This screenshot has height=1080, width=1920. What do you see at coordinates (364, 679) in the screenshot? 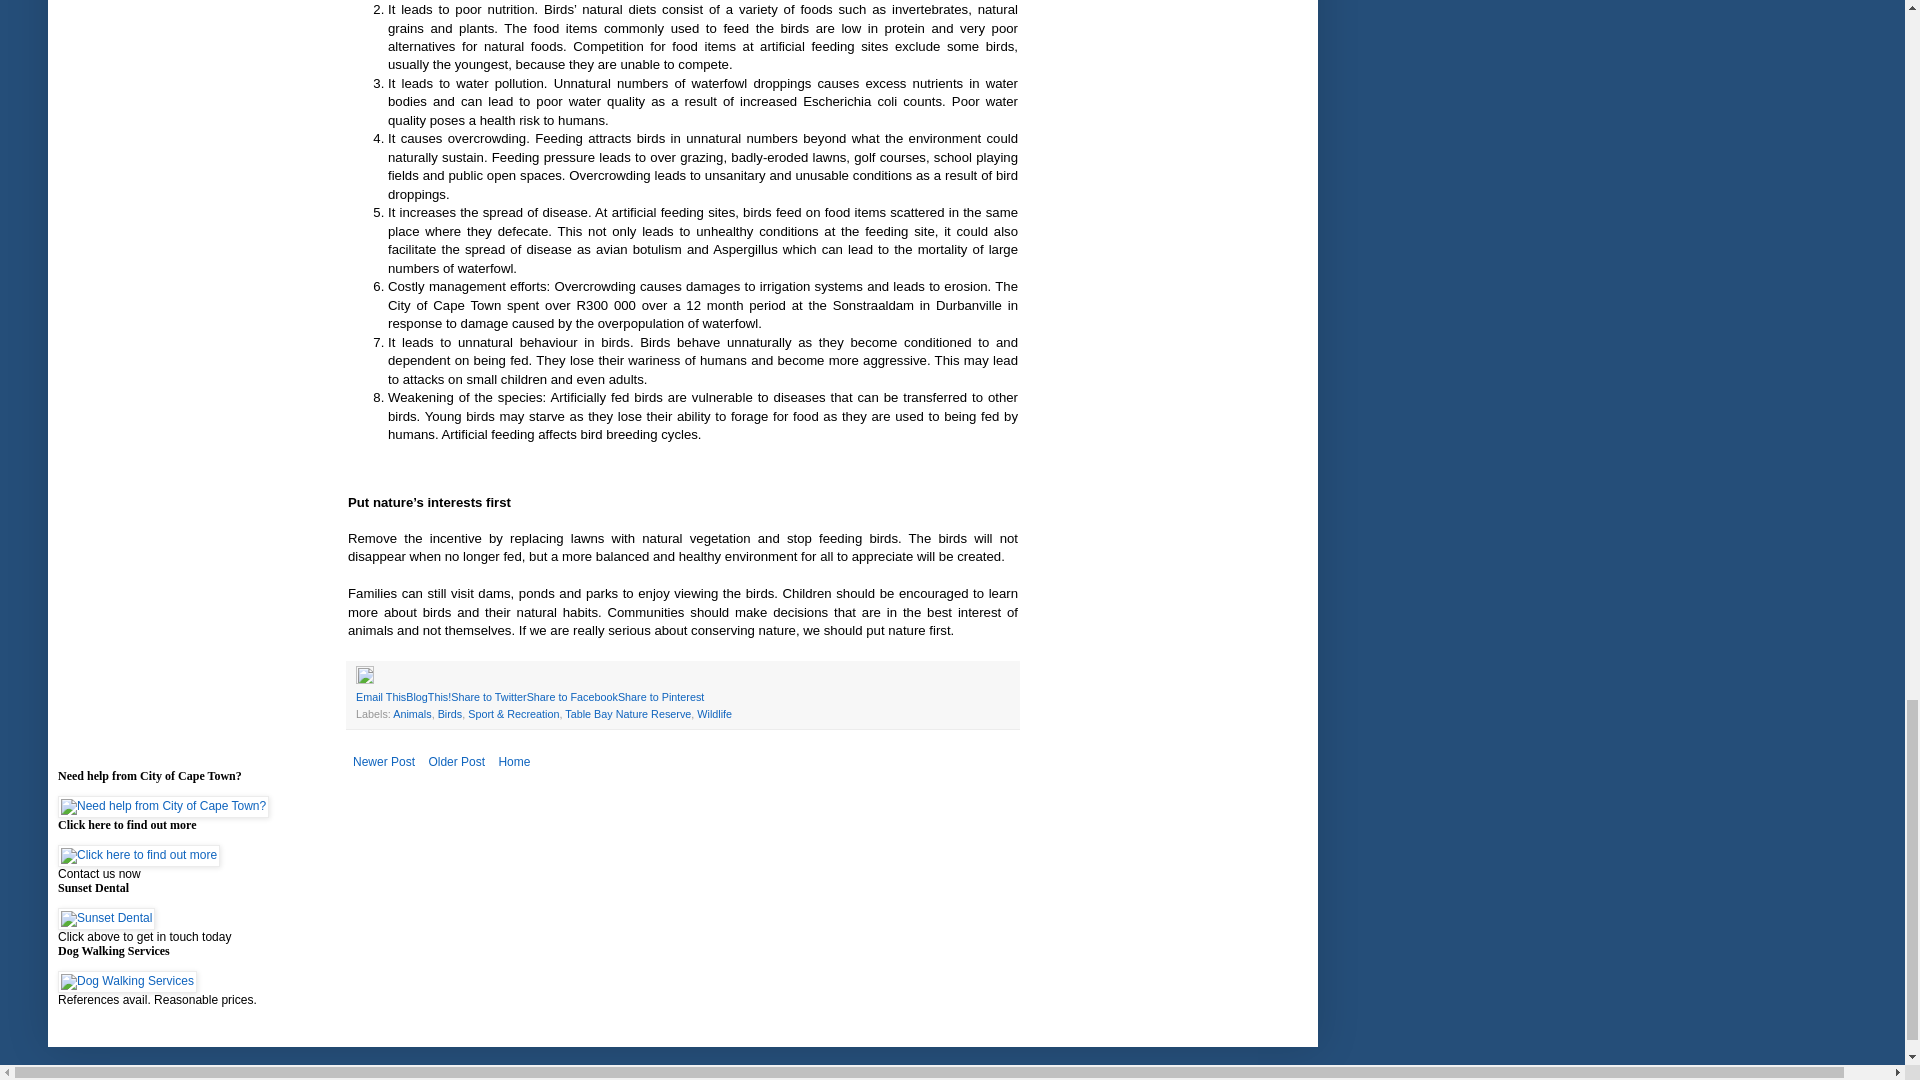
I see `Edit Post` at bounding box center [364, 679].